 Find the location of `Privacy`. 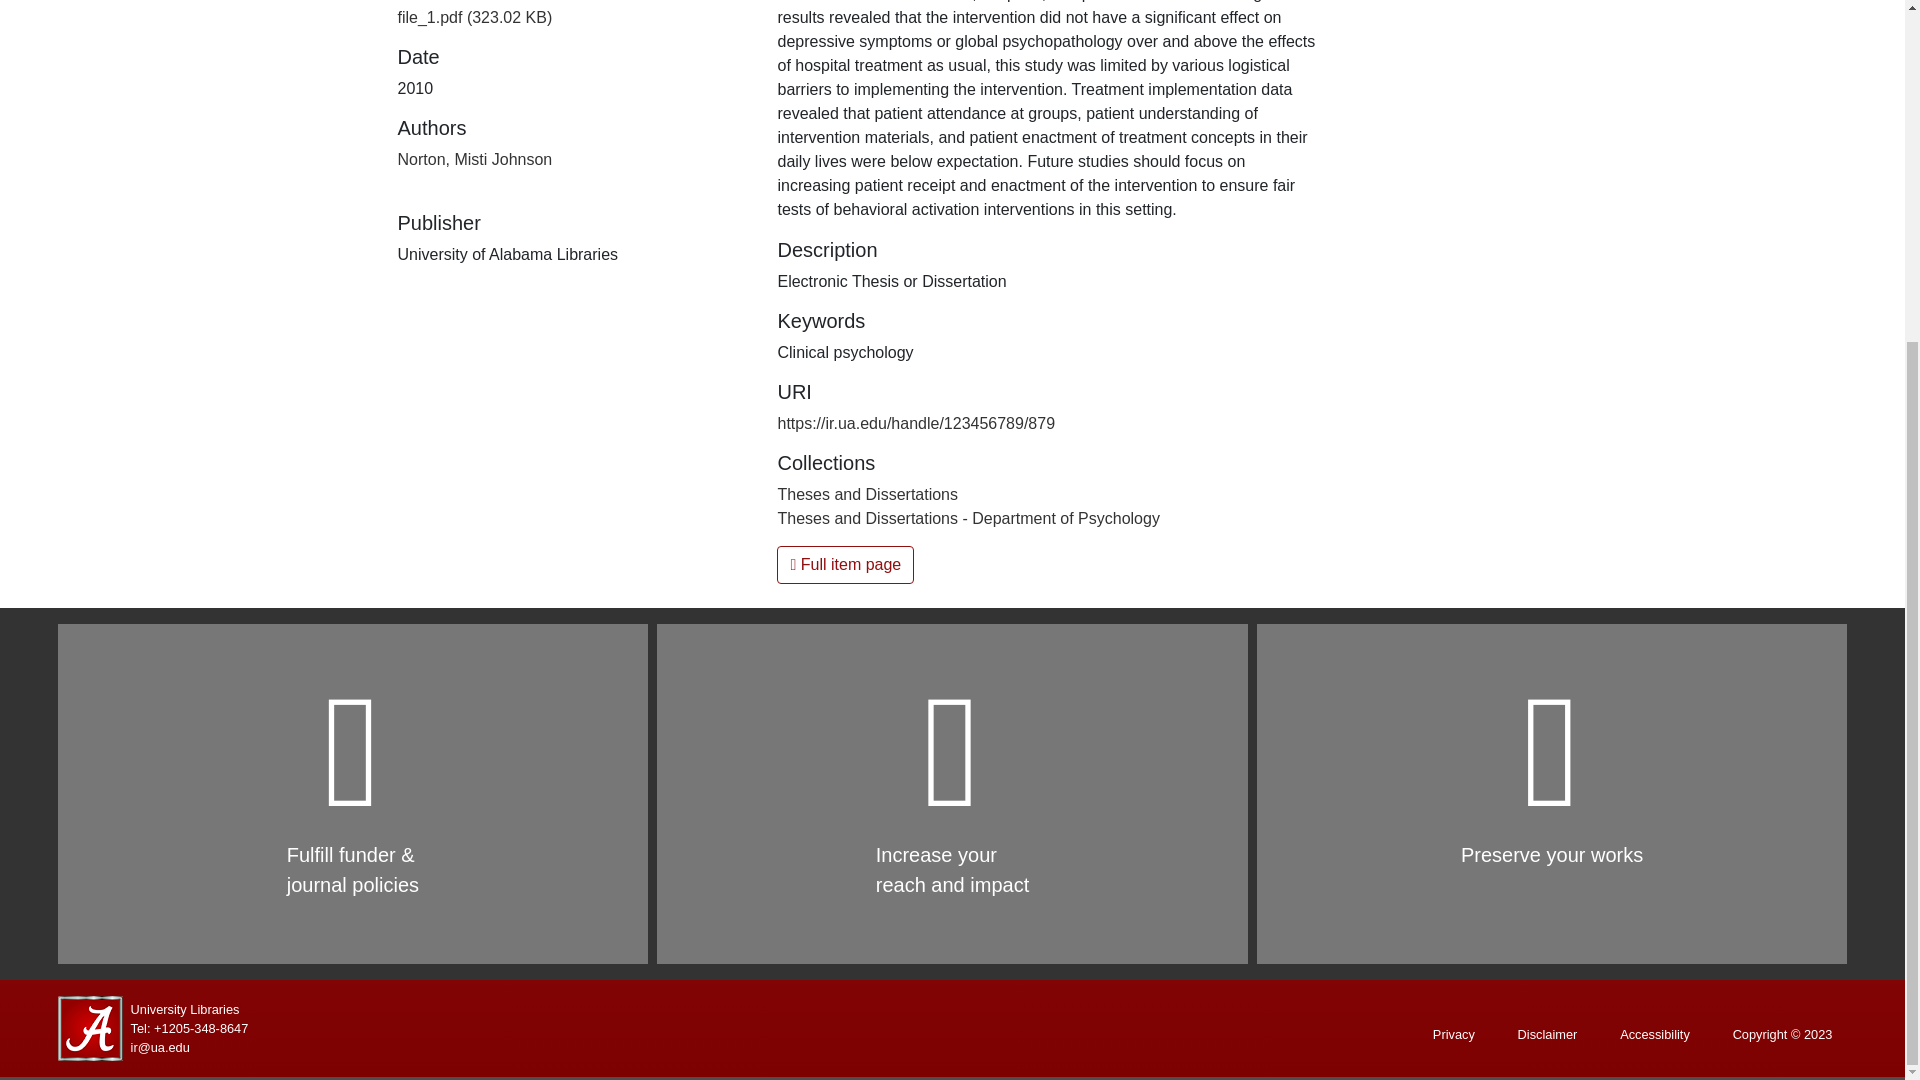

Privacy is located at coordinates (1454, 1034).